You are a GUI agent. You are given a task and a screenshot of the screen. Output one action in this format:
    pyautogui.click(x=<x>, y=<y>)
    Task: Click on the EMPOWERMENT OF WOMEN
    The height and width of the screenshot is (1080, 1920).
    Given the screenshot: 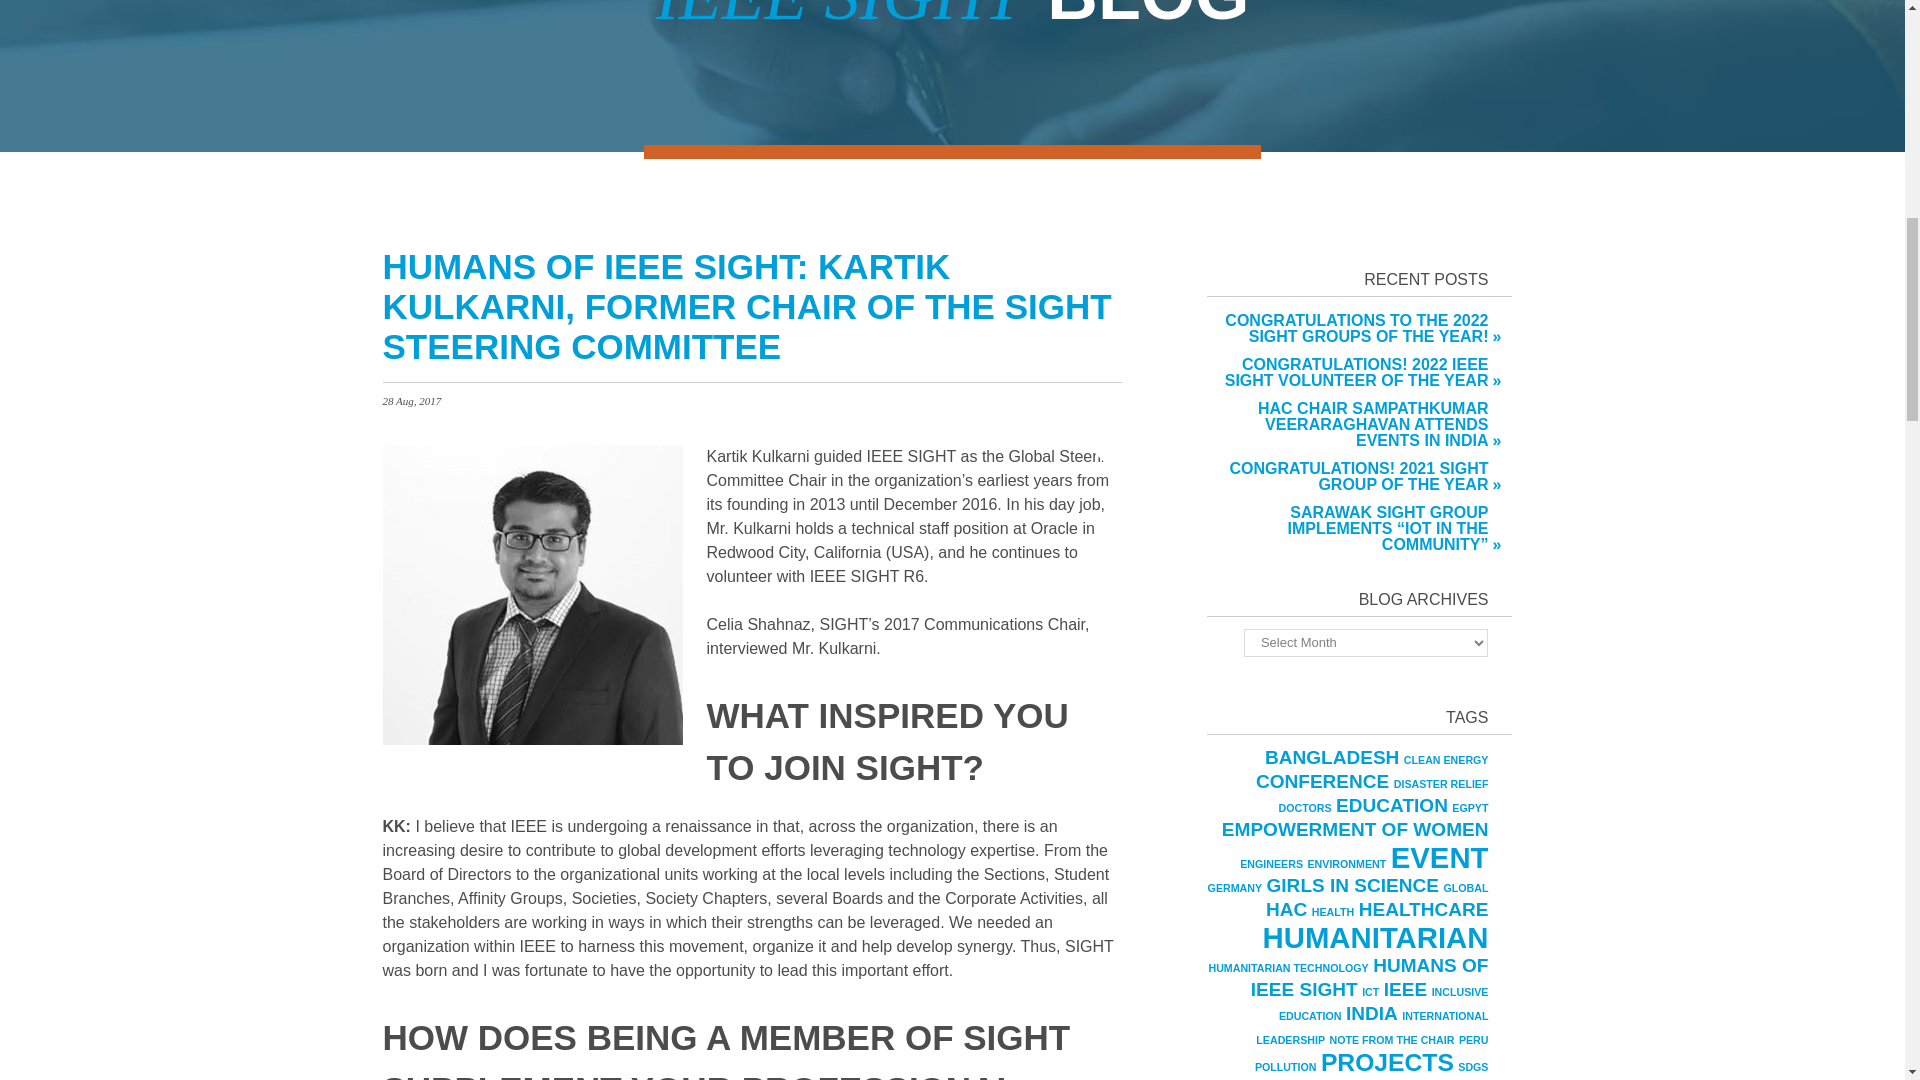 What is the action you would take?
    pyautogui.click(x=1355, y=829)
    